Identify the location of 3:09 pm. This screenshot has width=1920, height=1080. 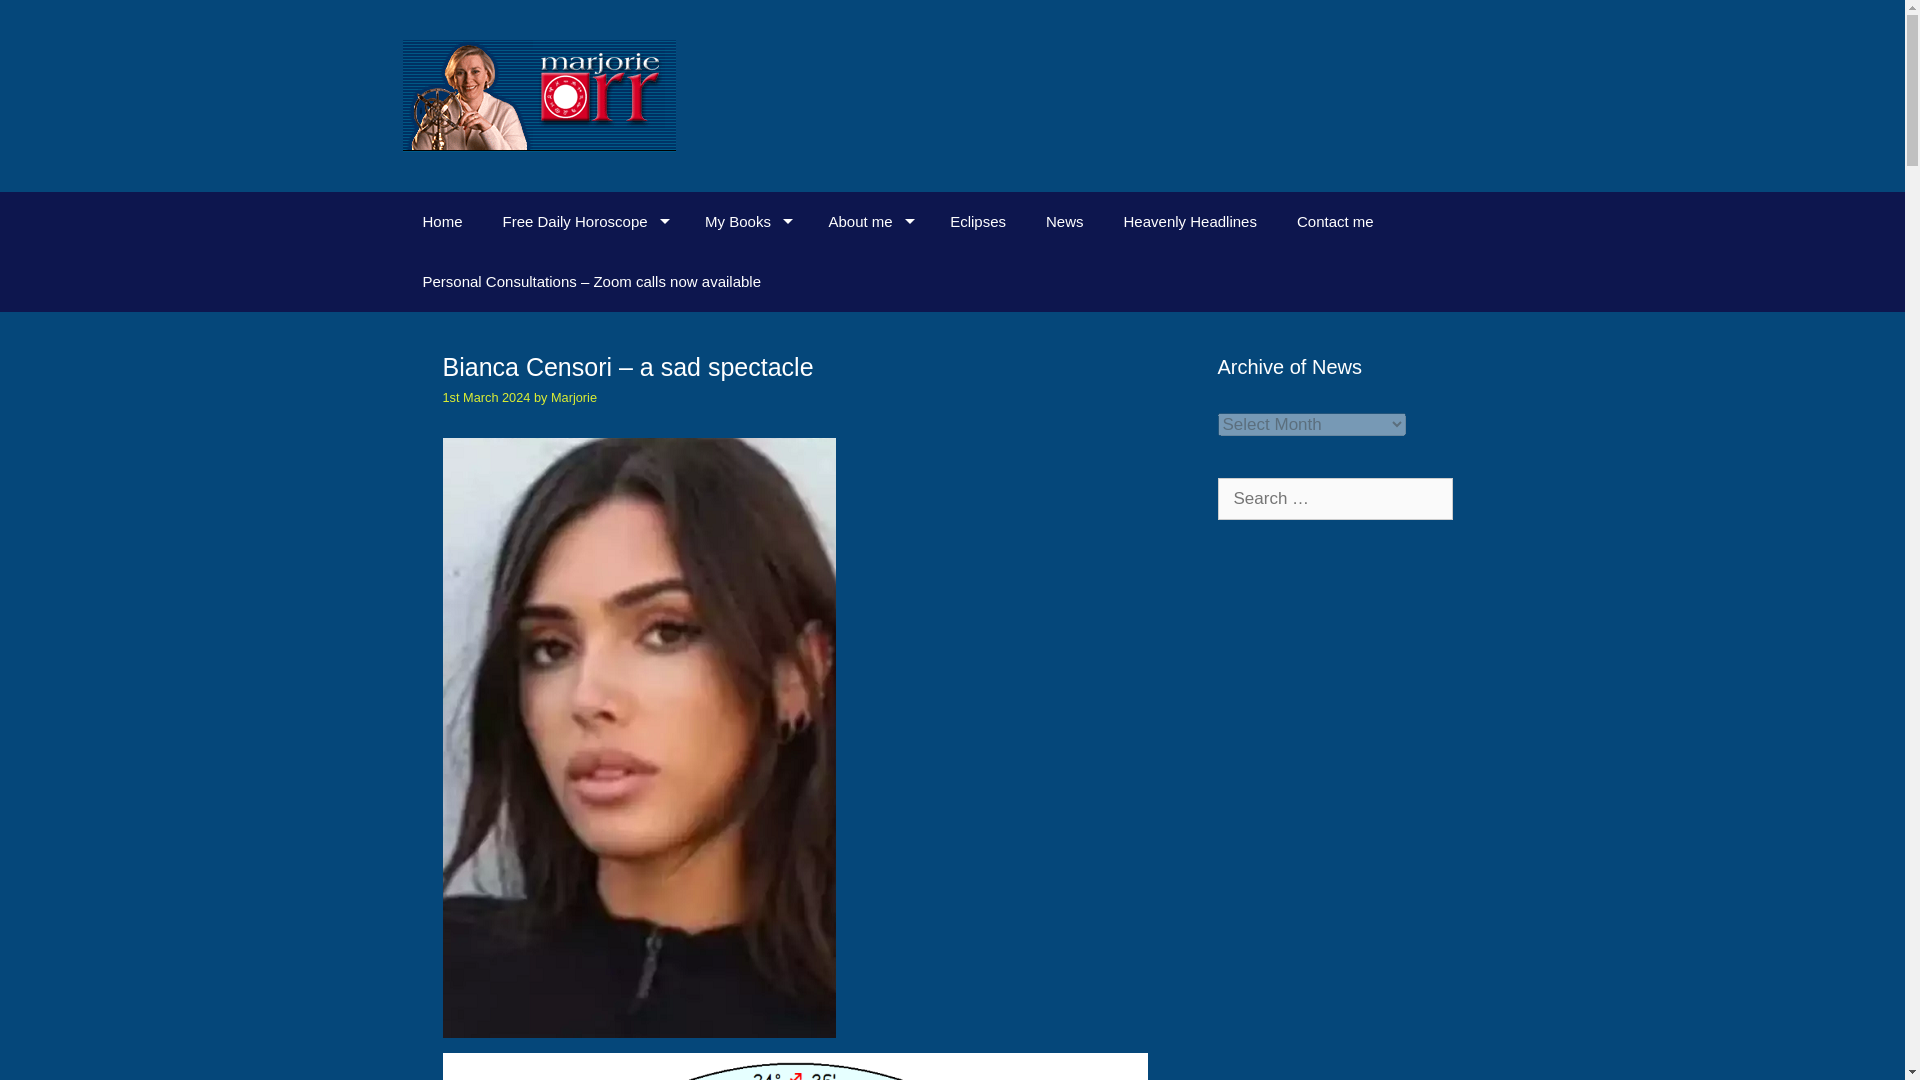
(485, 397).